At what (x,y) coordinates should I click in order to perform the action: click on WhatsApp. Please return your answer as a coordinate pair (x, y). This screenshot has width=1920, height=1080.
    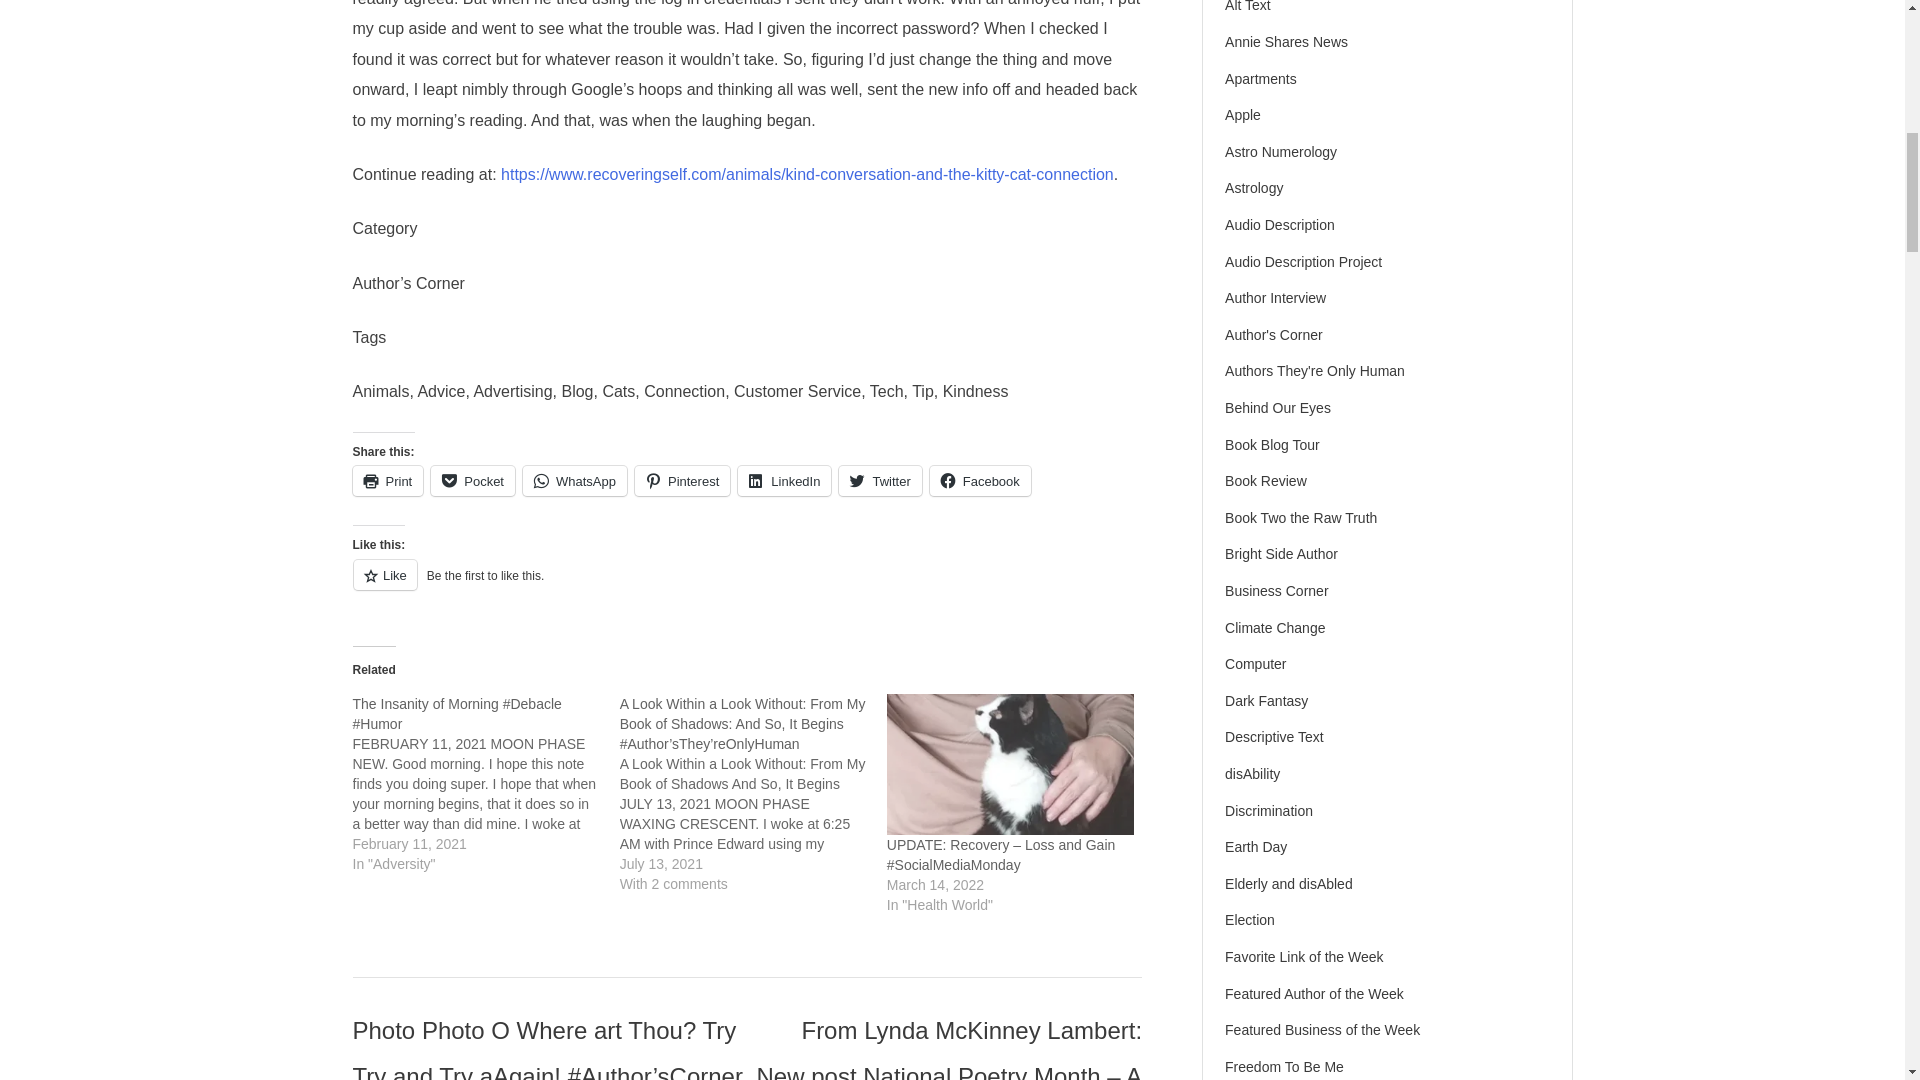
    Looking at the image, I should click on (574, 480).